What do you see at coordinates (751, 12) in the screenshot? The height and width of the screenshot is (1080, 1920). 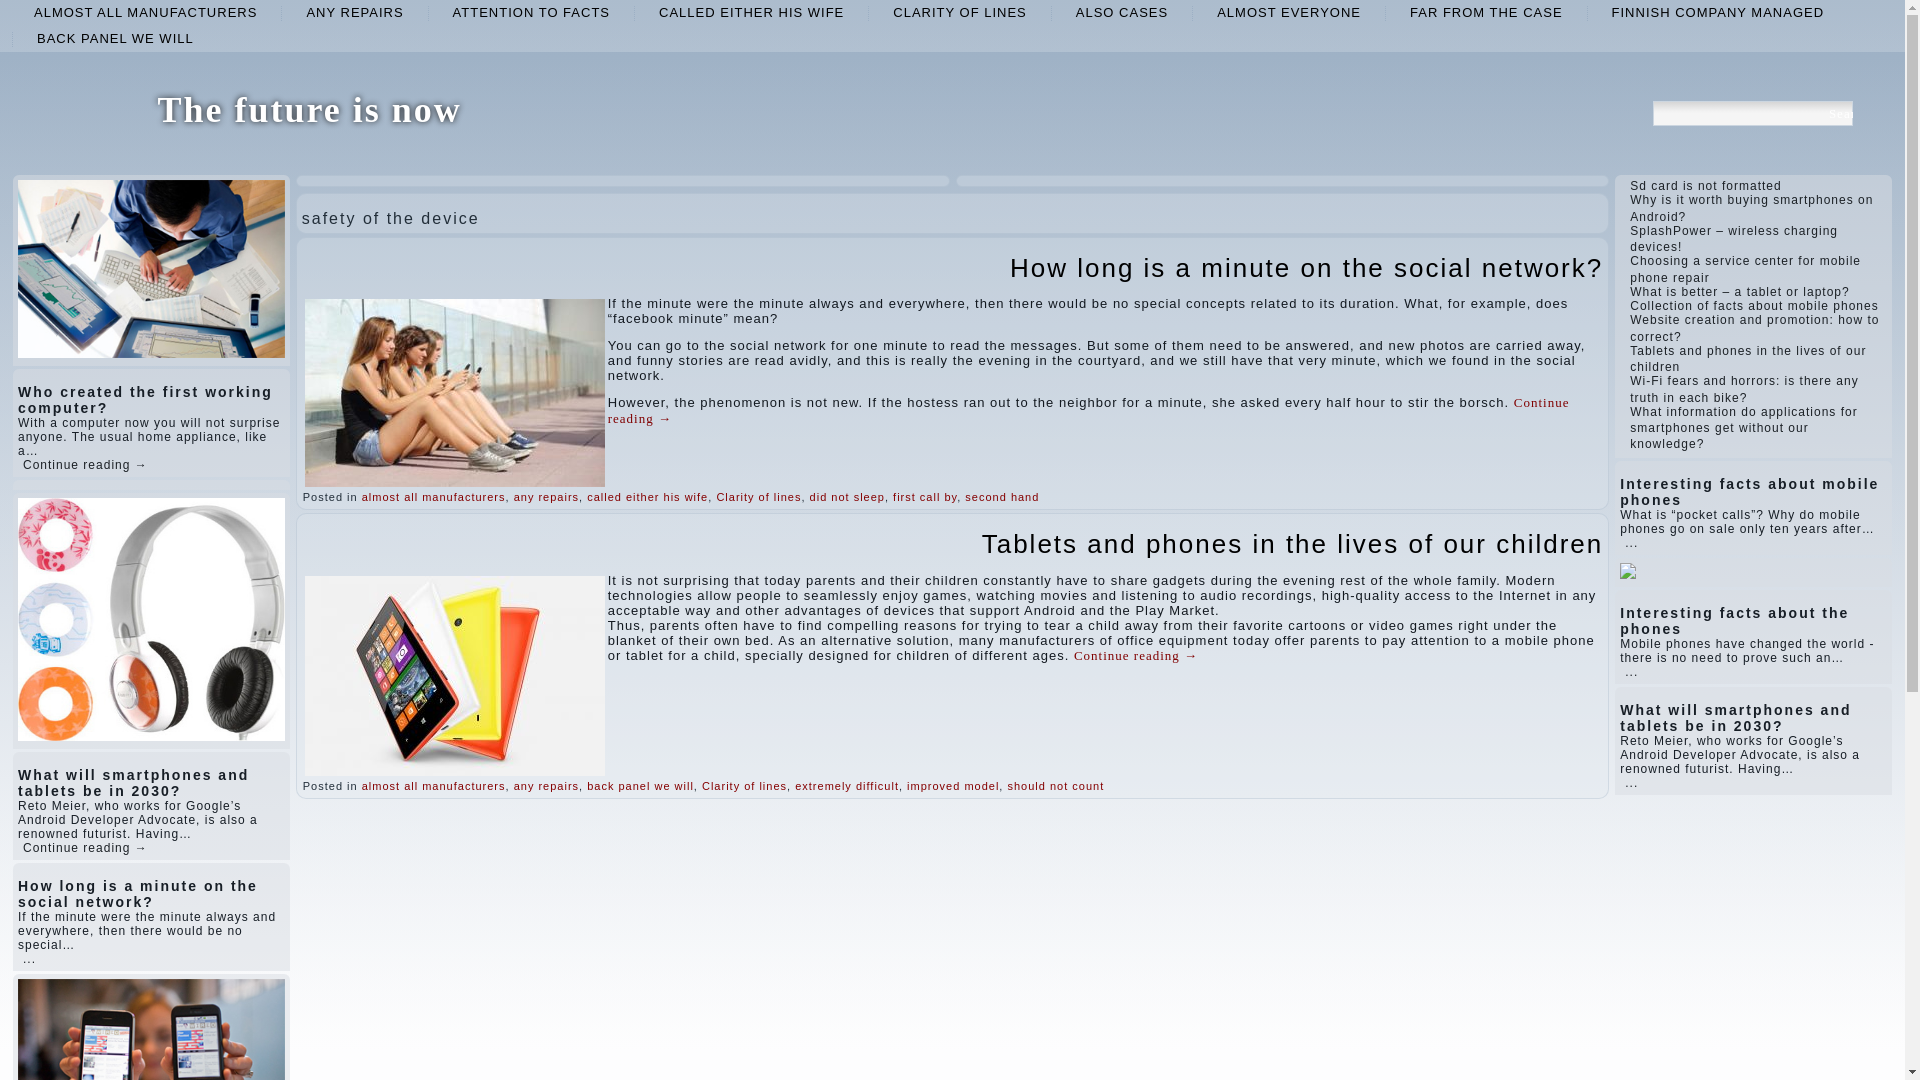 I see `CALLED EITHER HIS WIFE` at bounding box center [751, 12].